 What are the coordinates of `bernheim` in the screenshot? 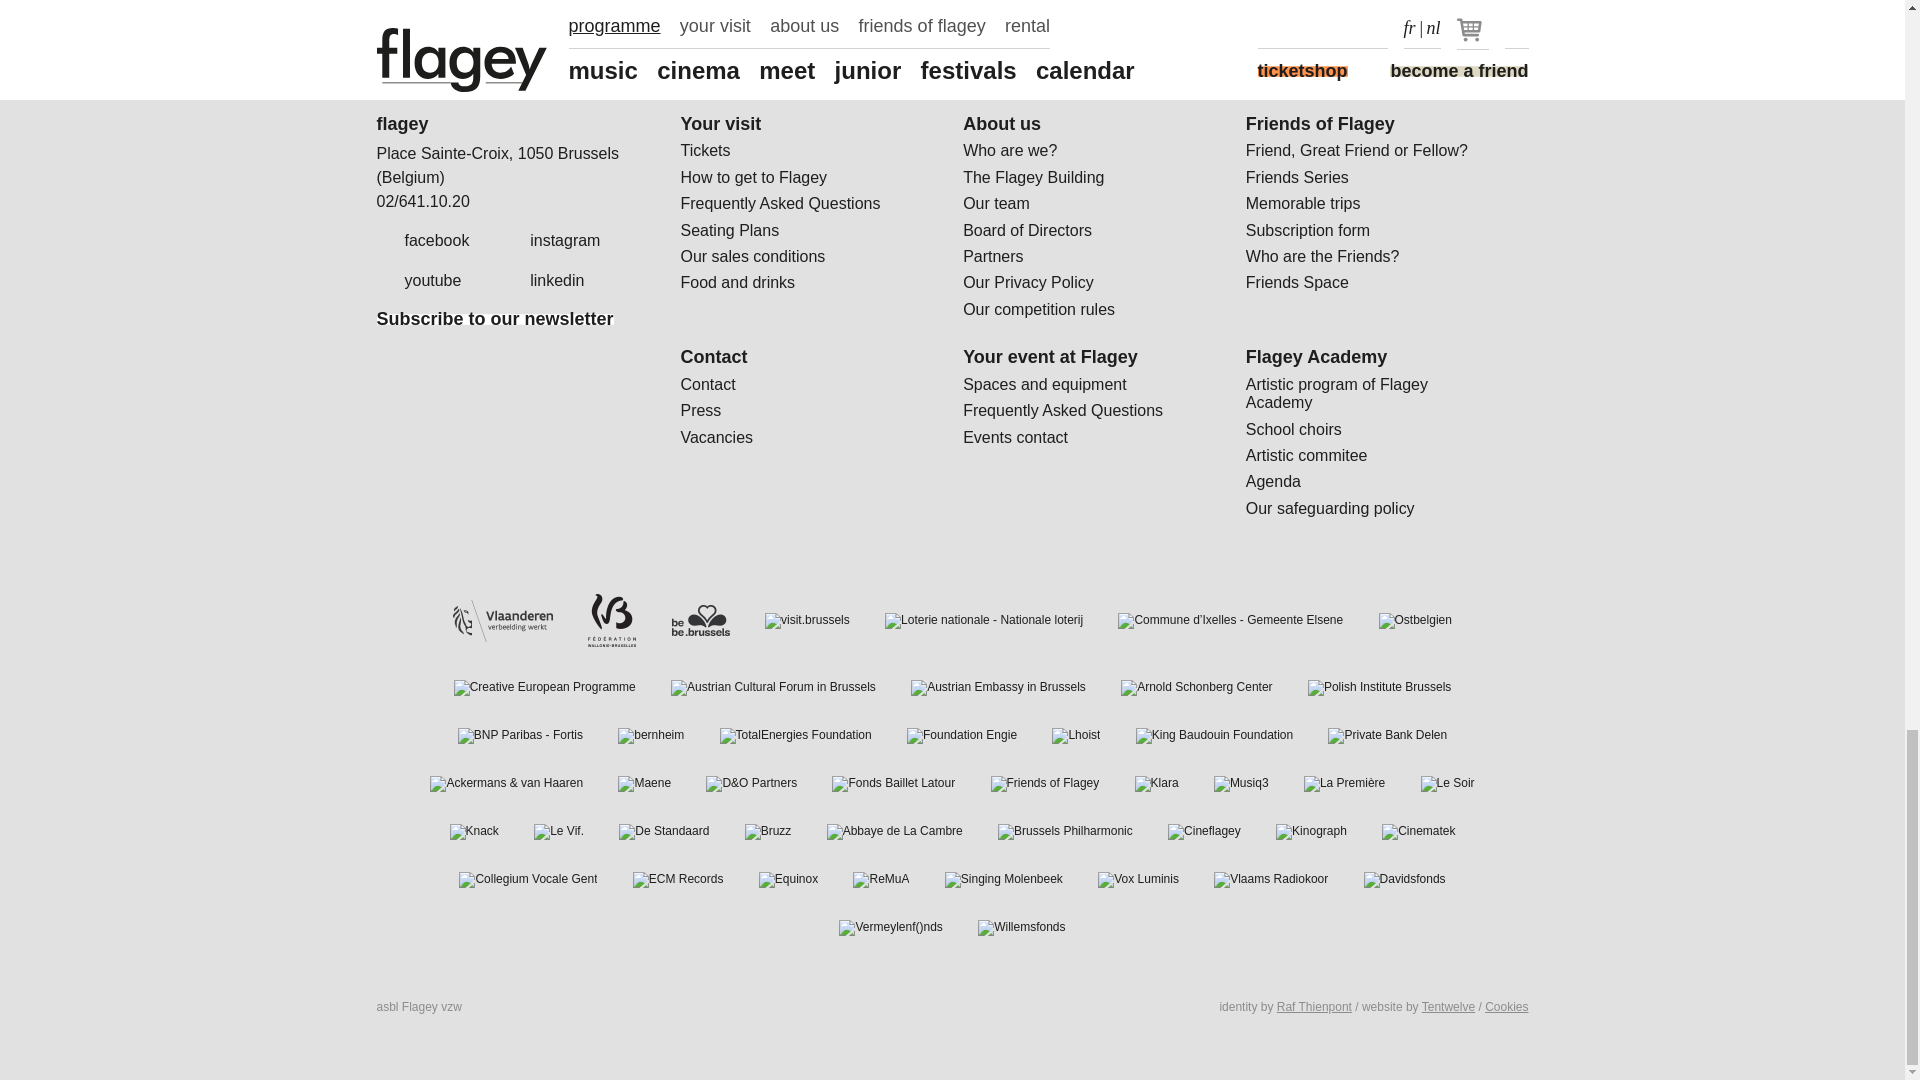 It's located at (650, 736).